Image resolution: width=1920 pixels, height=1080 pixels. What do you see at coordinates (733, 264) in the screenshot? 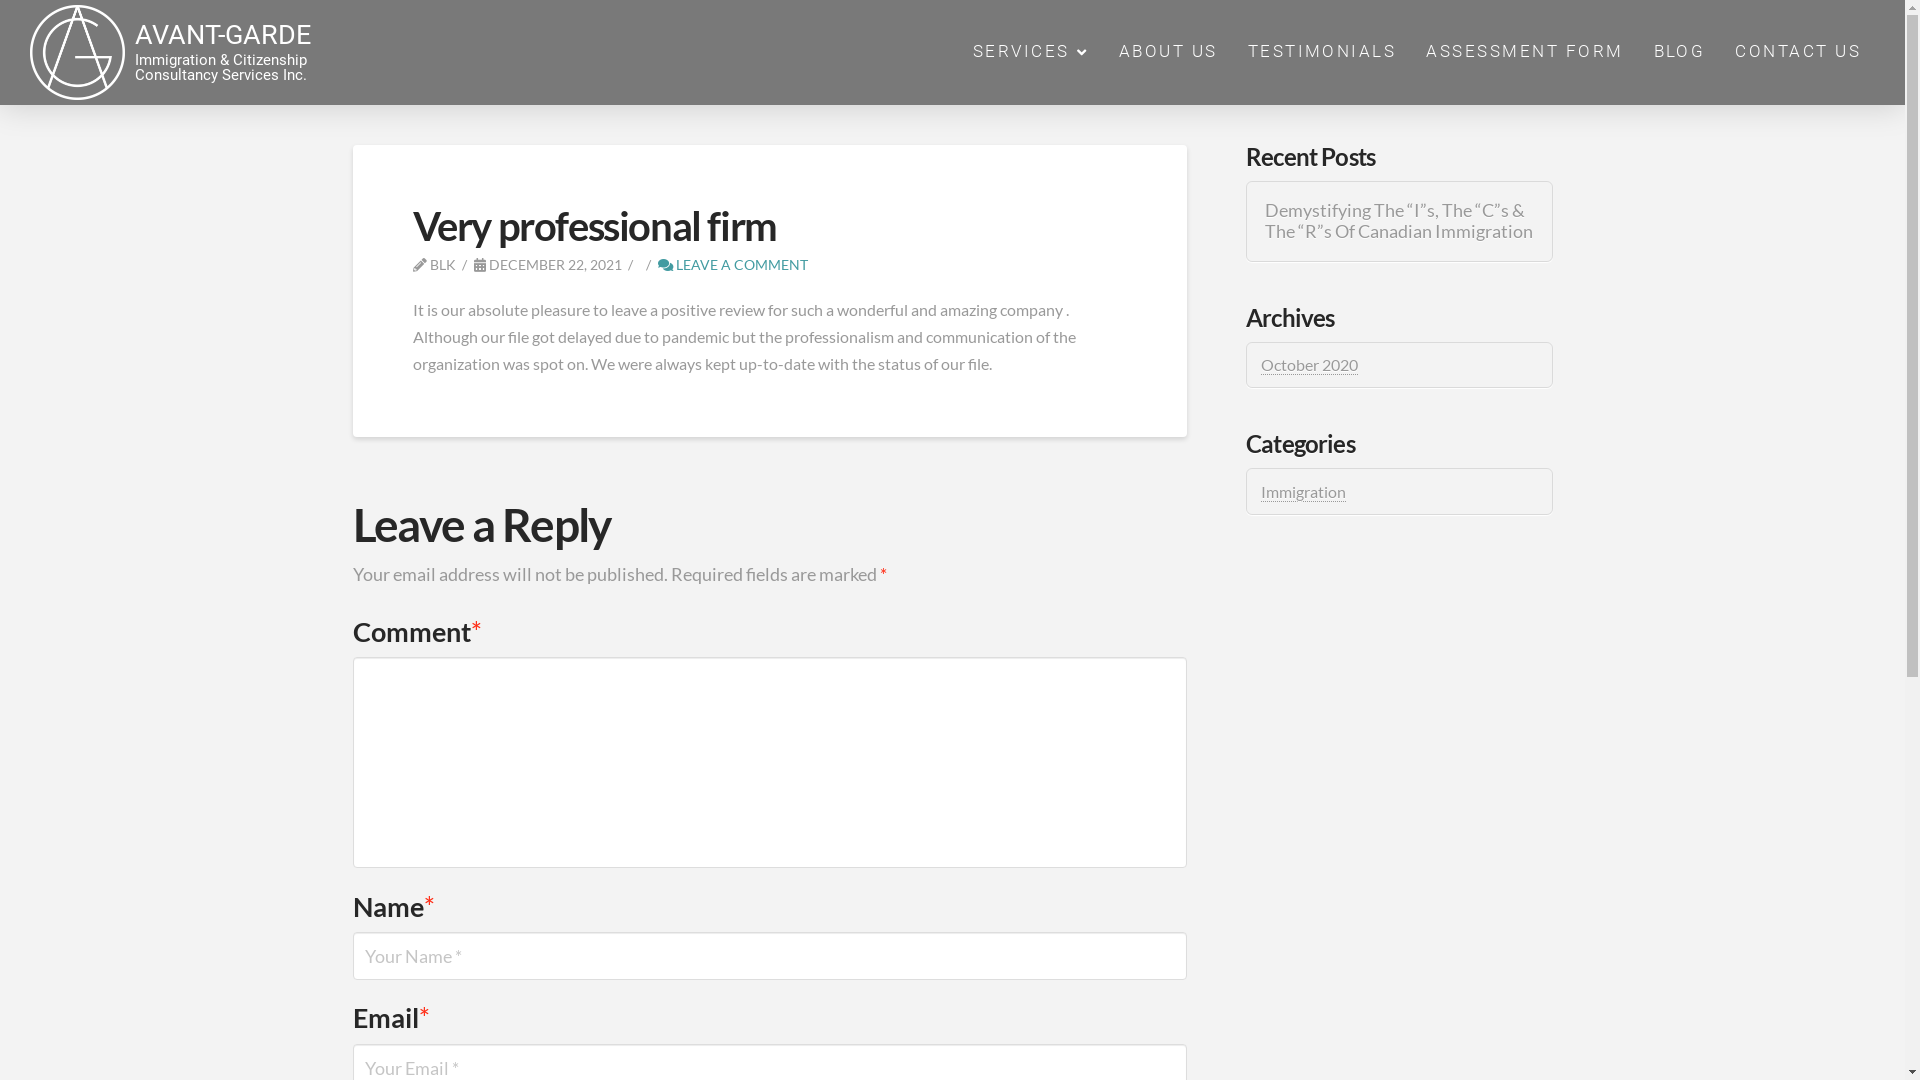
I see `LEAVE A COMMENT` at bounding box center [733, 264].